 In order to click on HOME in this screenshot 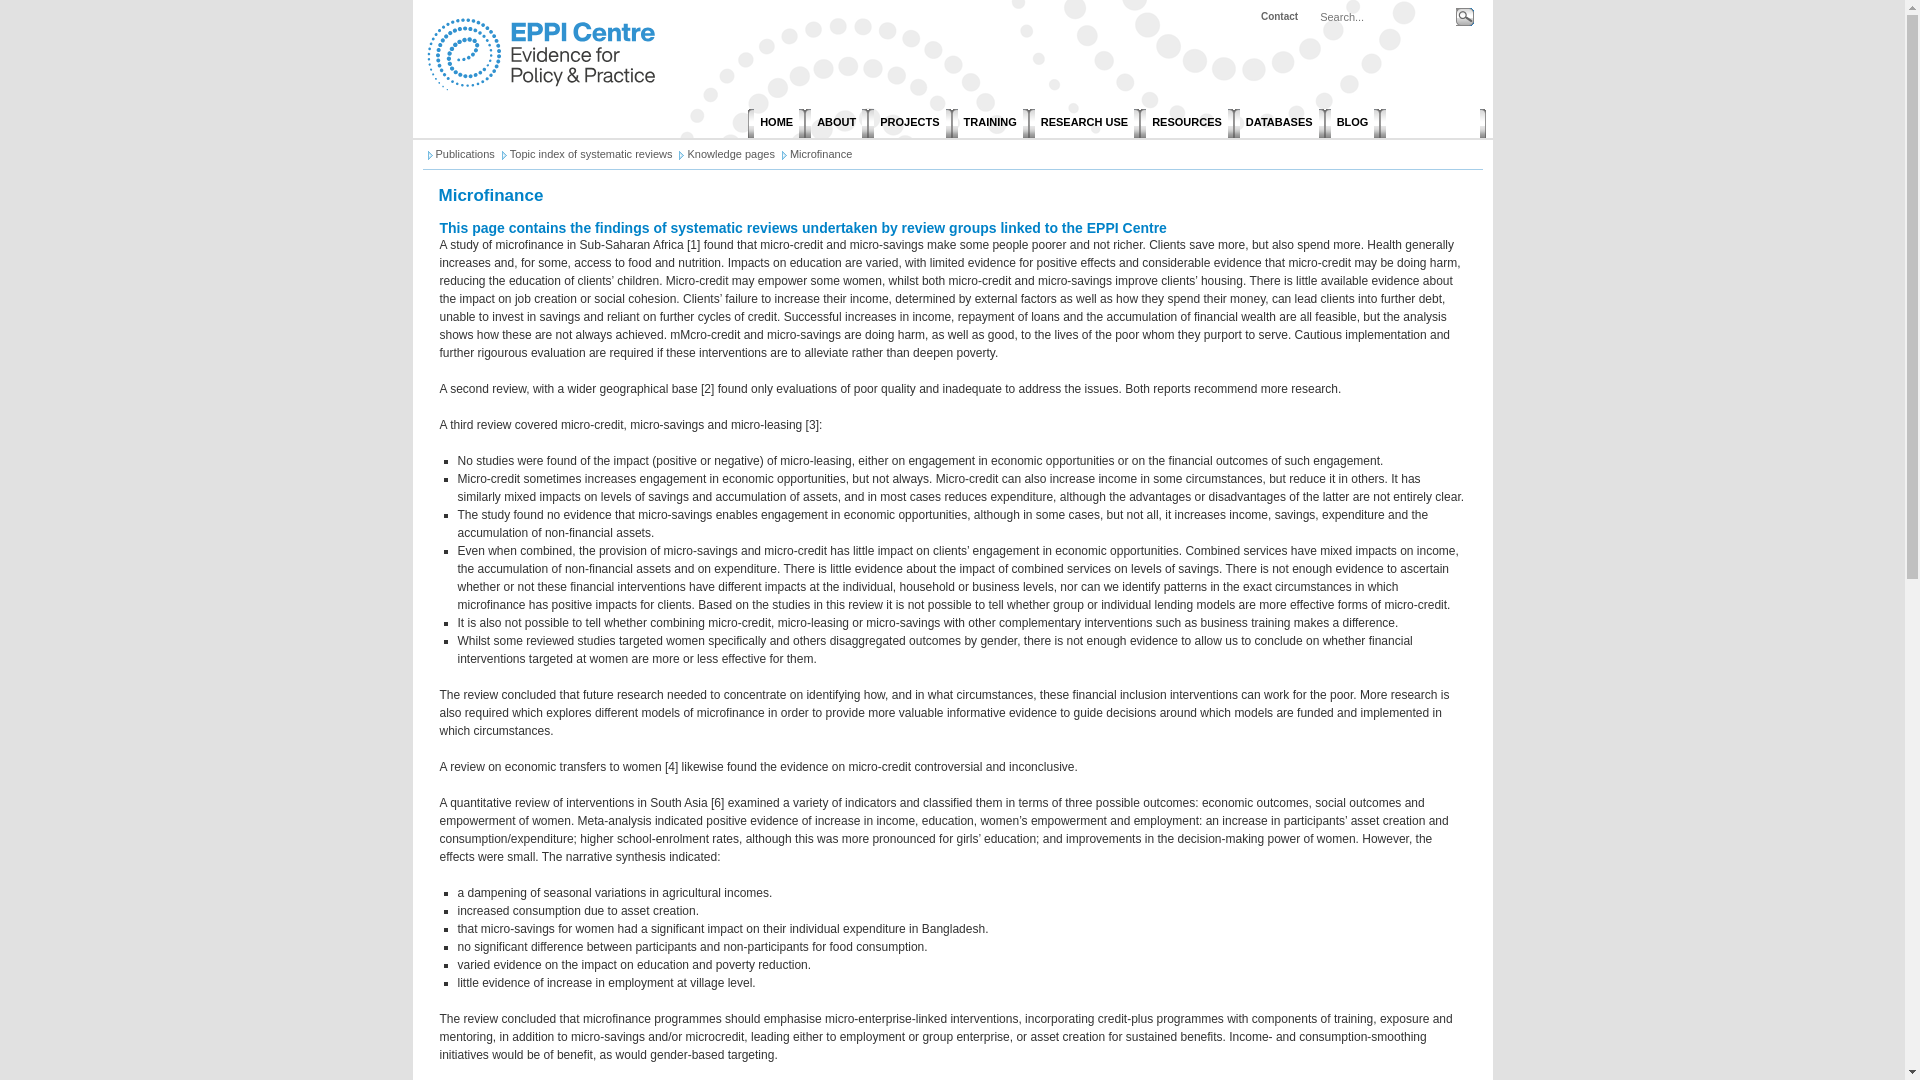, I will do `click(776, 124)`.